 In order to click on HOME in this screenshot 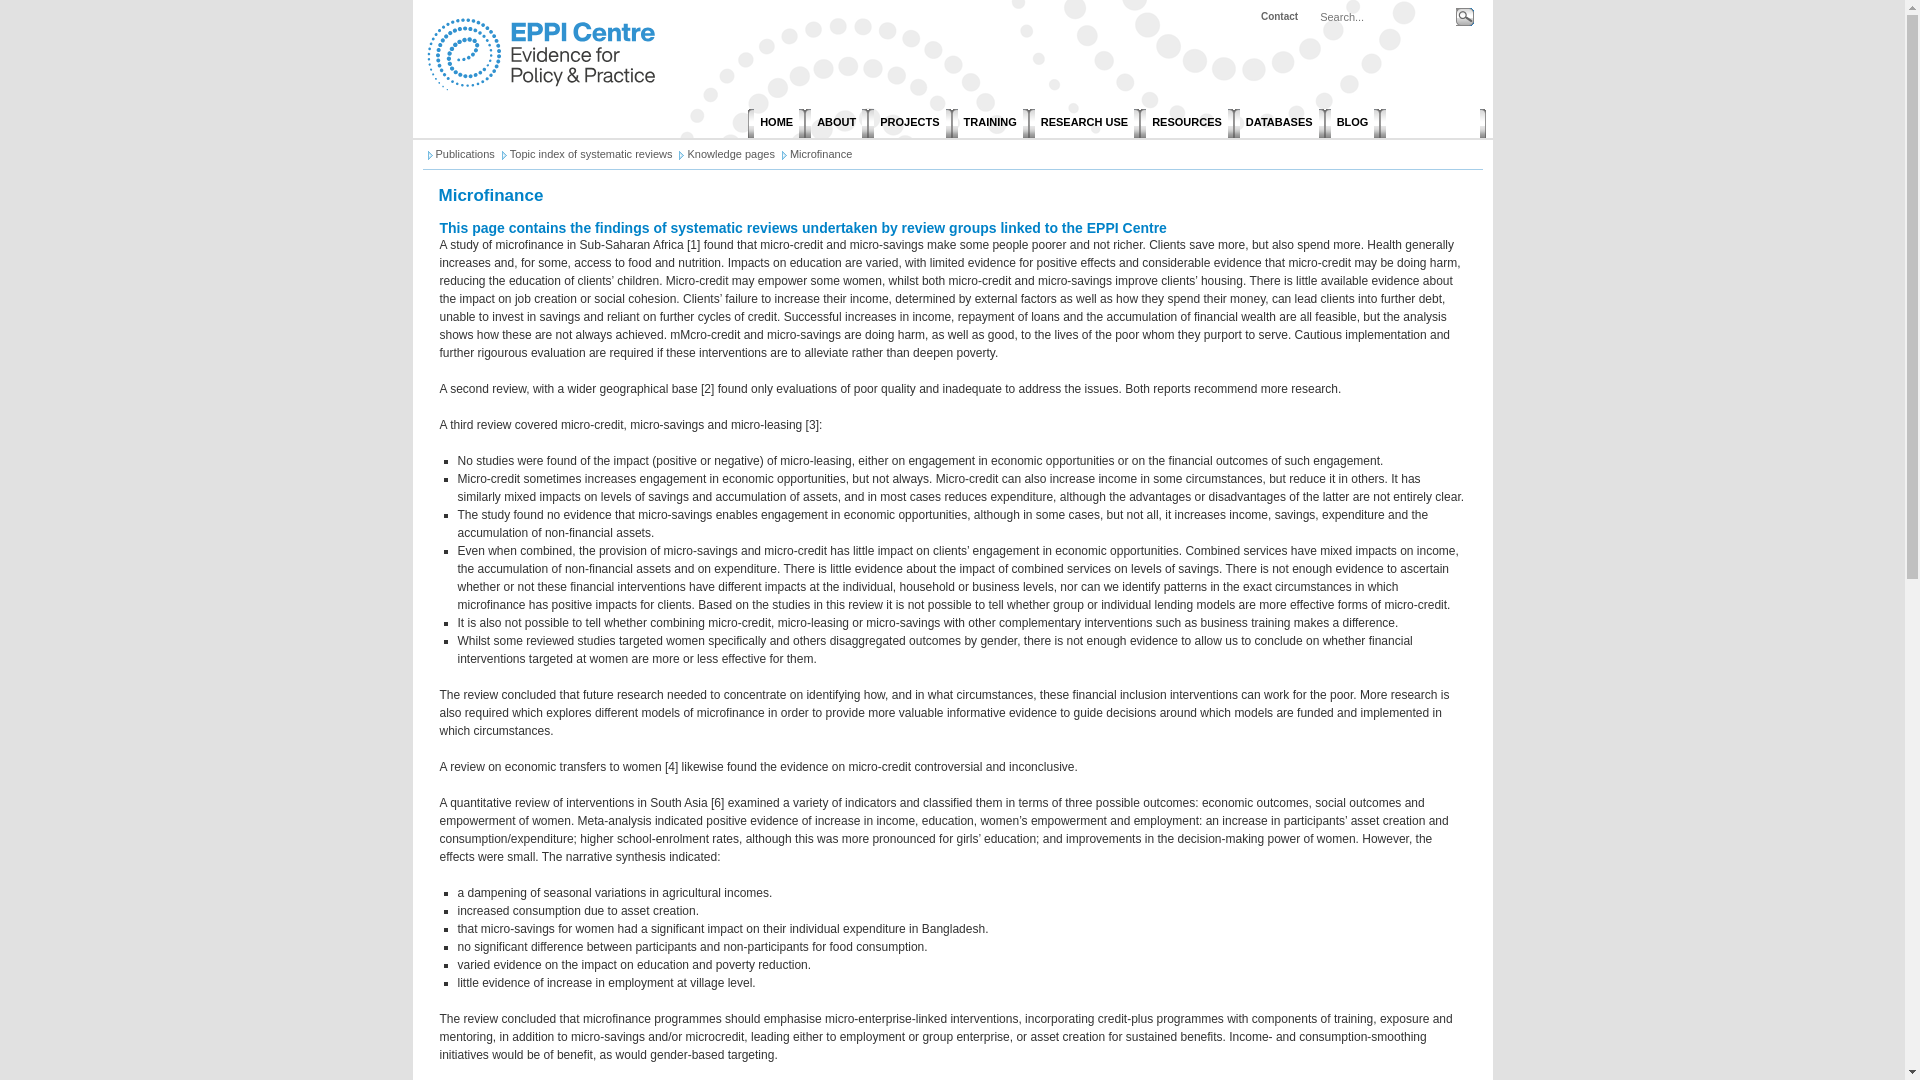, I will do `click(776, 124)`.